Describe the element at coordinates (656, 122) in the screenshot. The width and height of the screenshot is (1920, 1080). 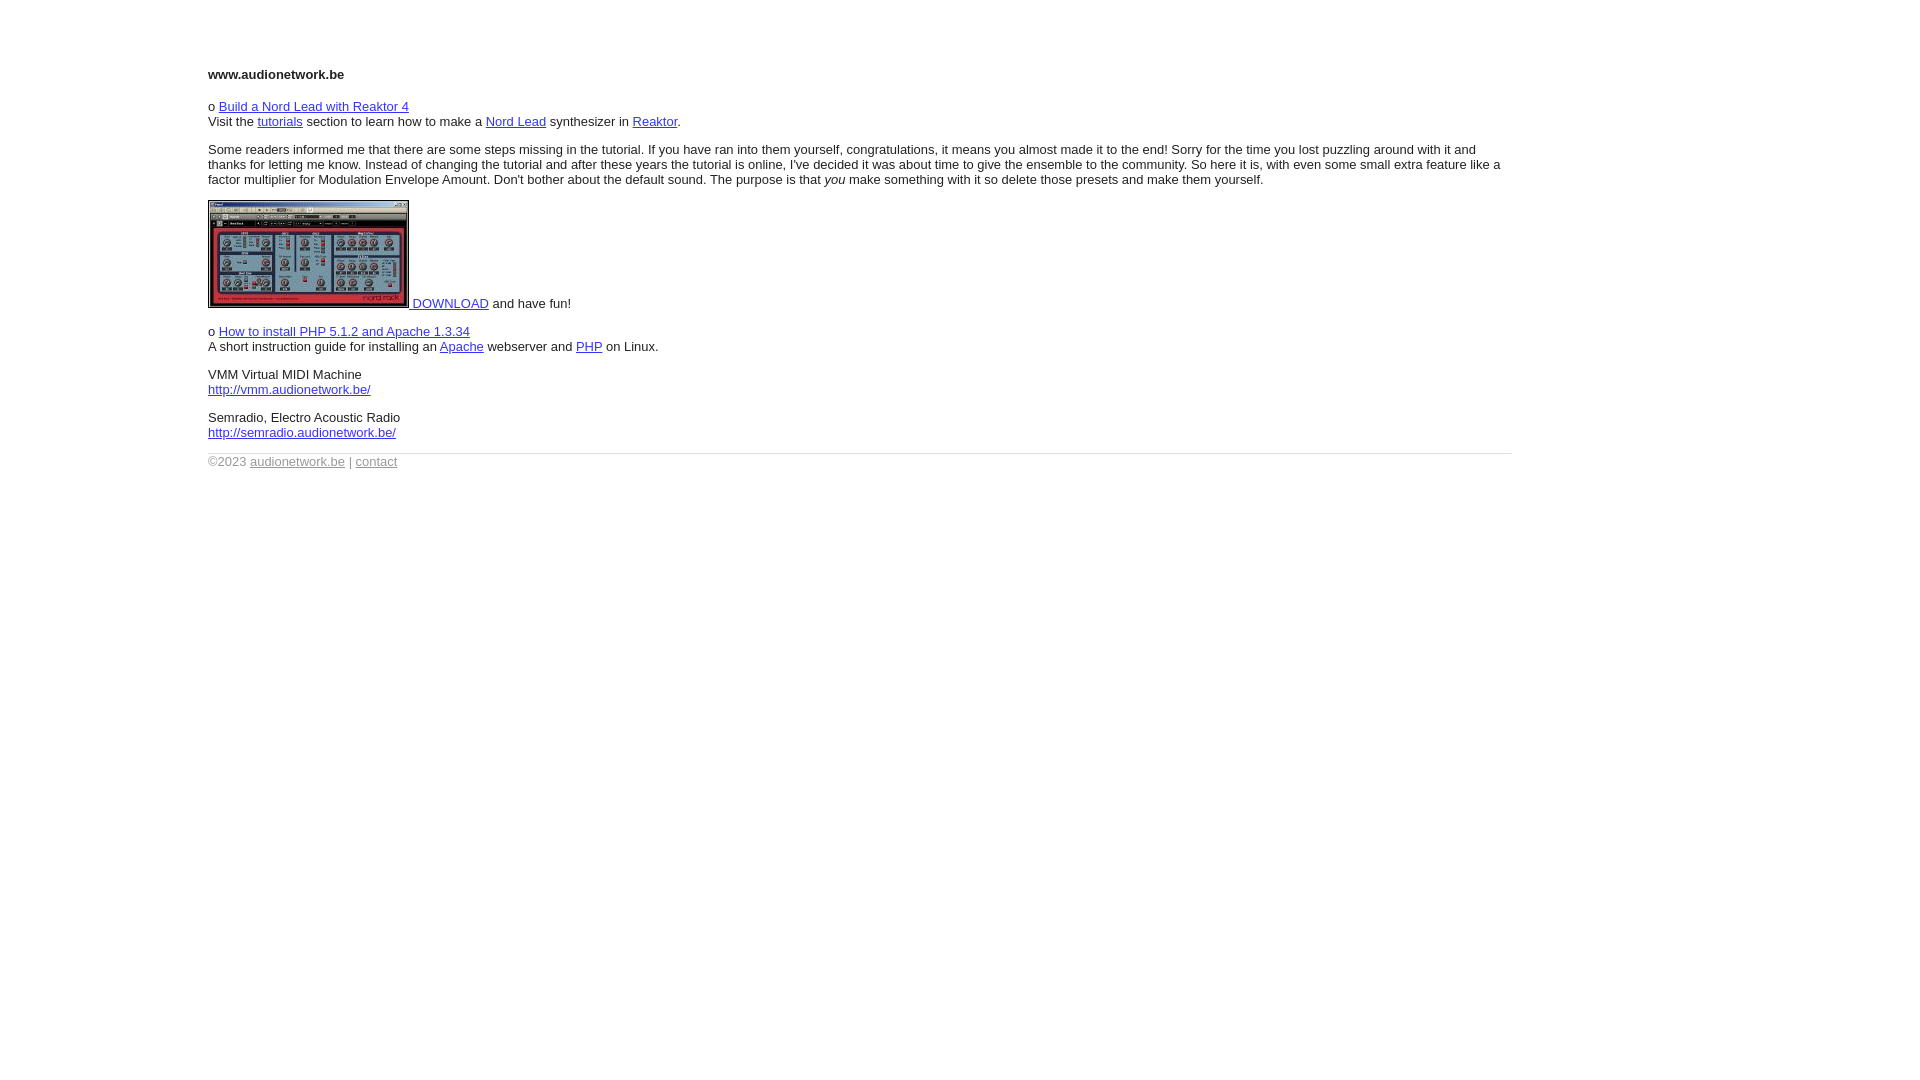
I see `Reaktor` at that location.